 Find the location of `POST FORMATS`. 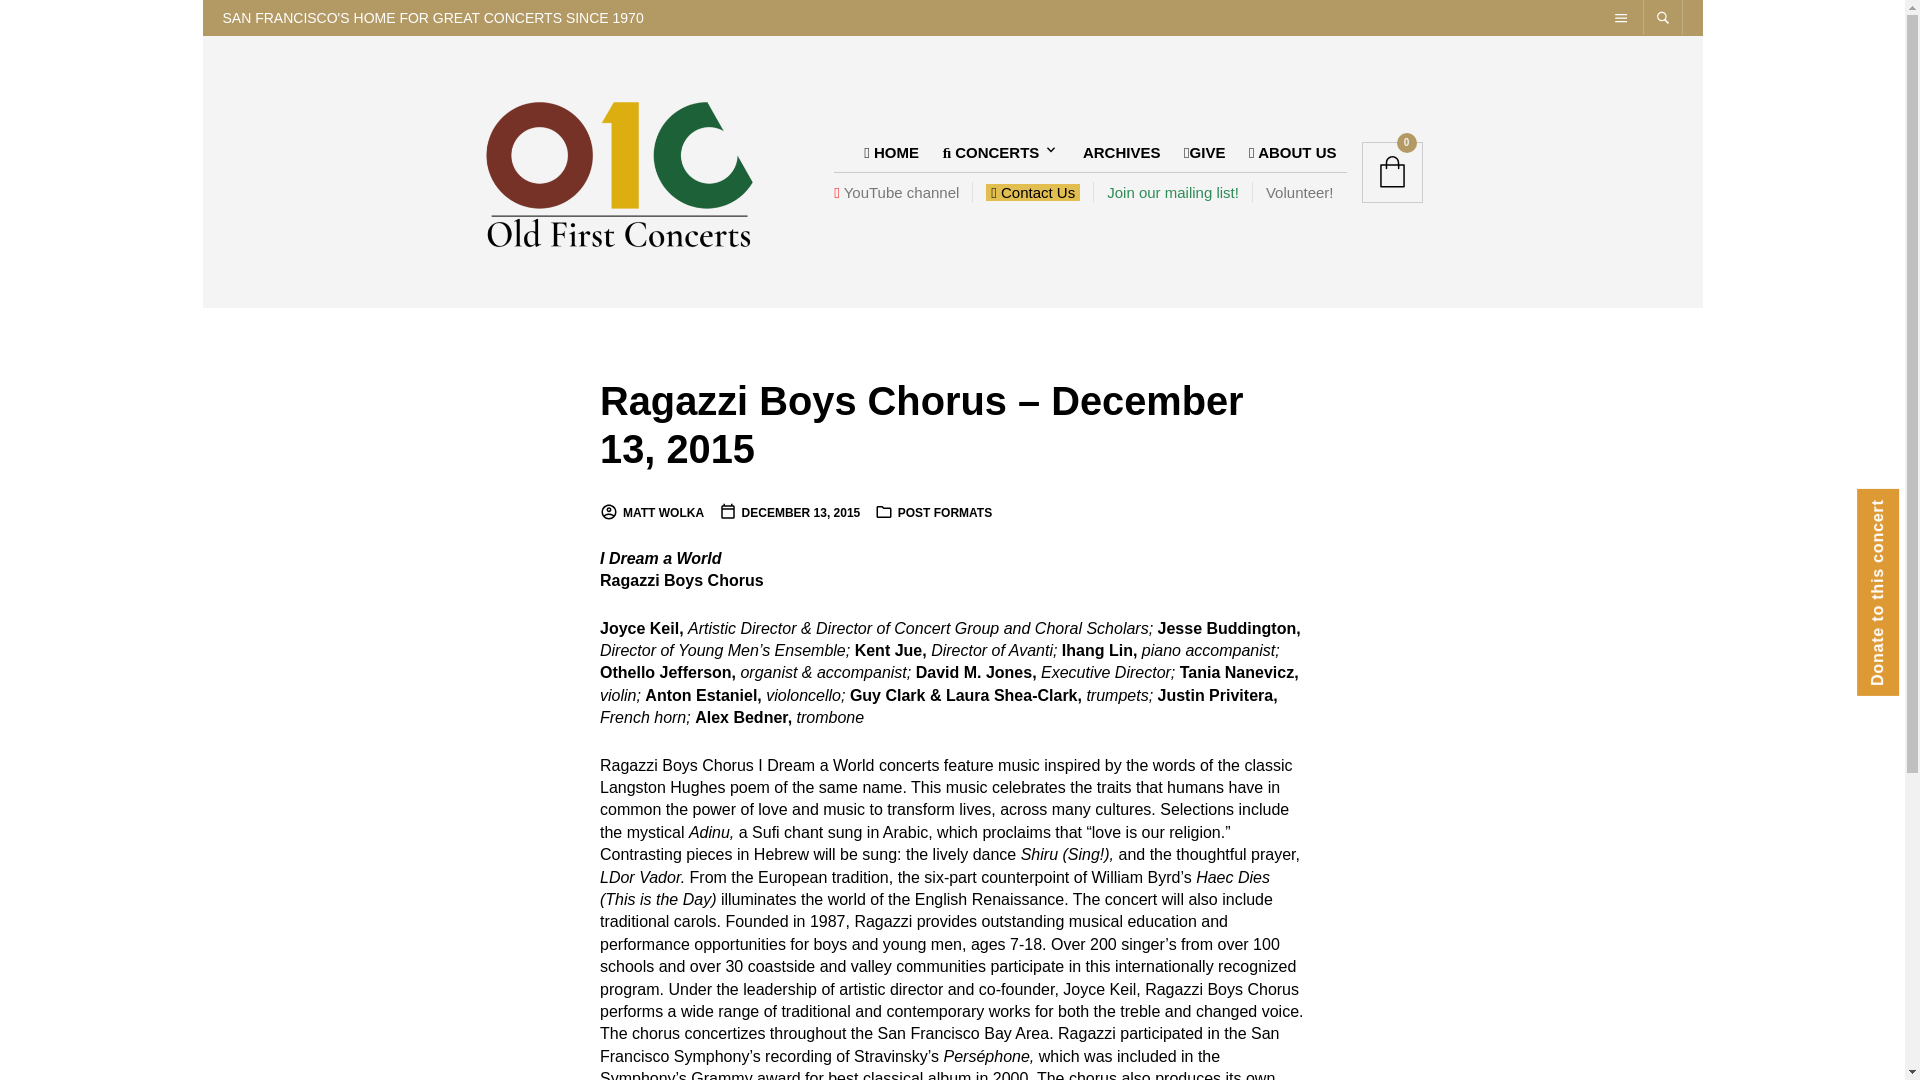

POST FORMATS is located at coordinates (945, 512).